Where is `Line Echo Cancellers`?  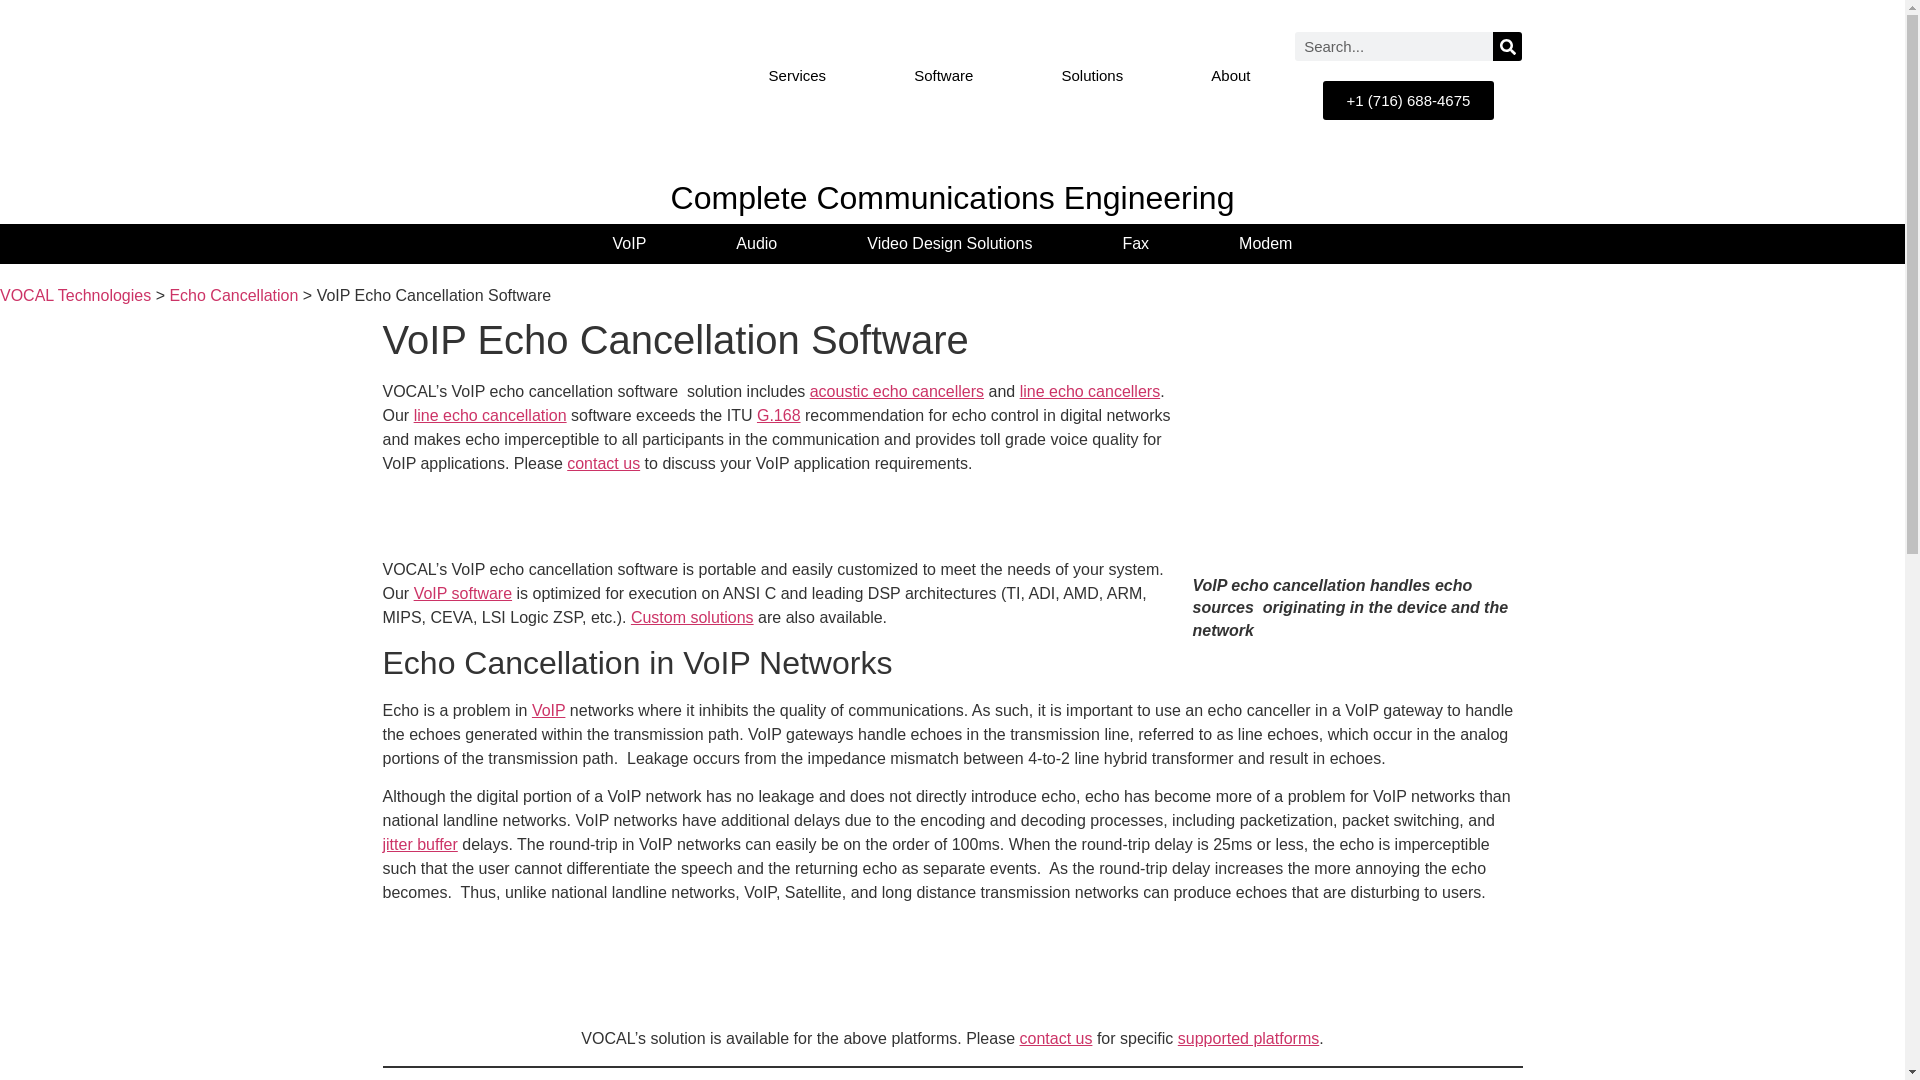 Line Echo Cancellers is located at coordinates (1090, 391).